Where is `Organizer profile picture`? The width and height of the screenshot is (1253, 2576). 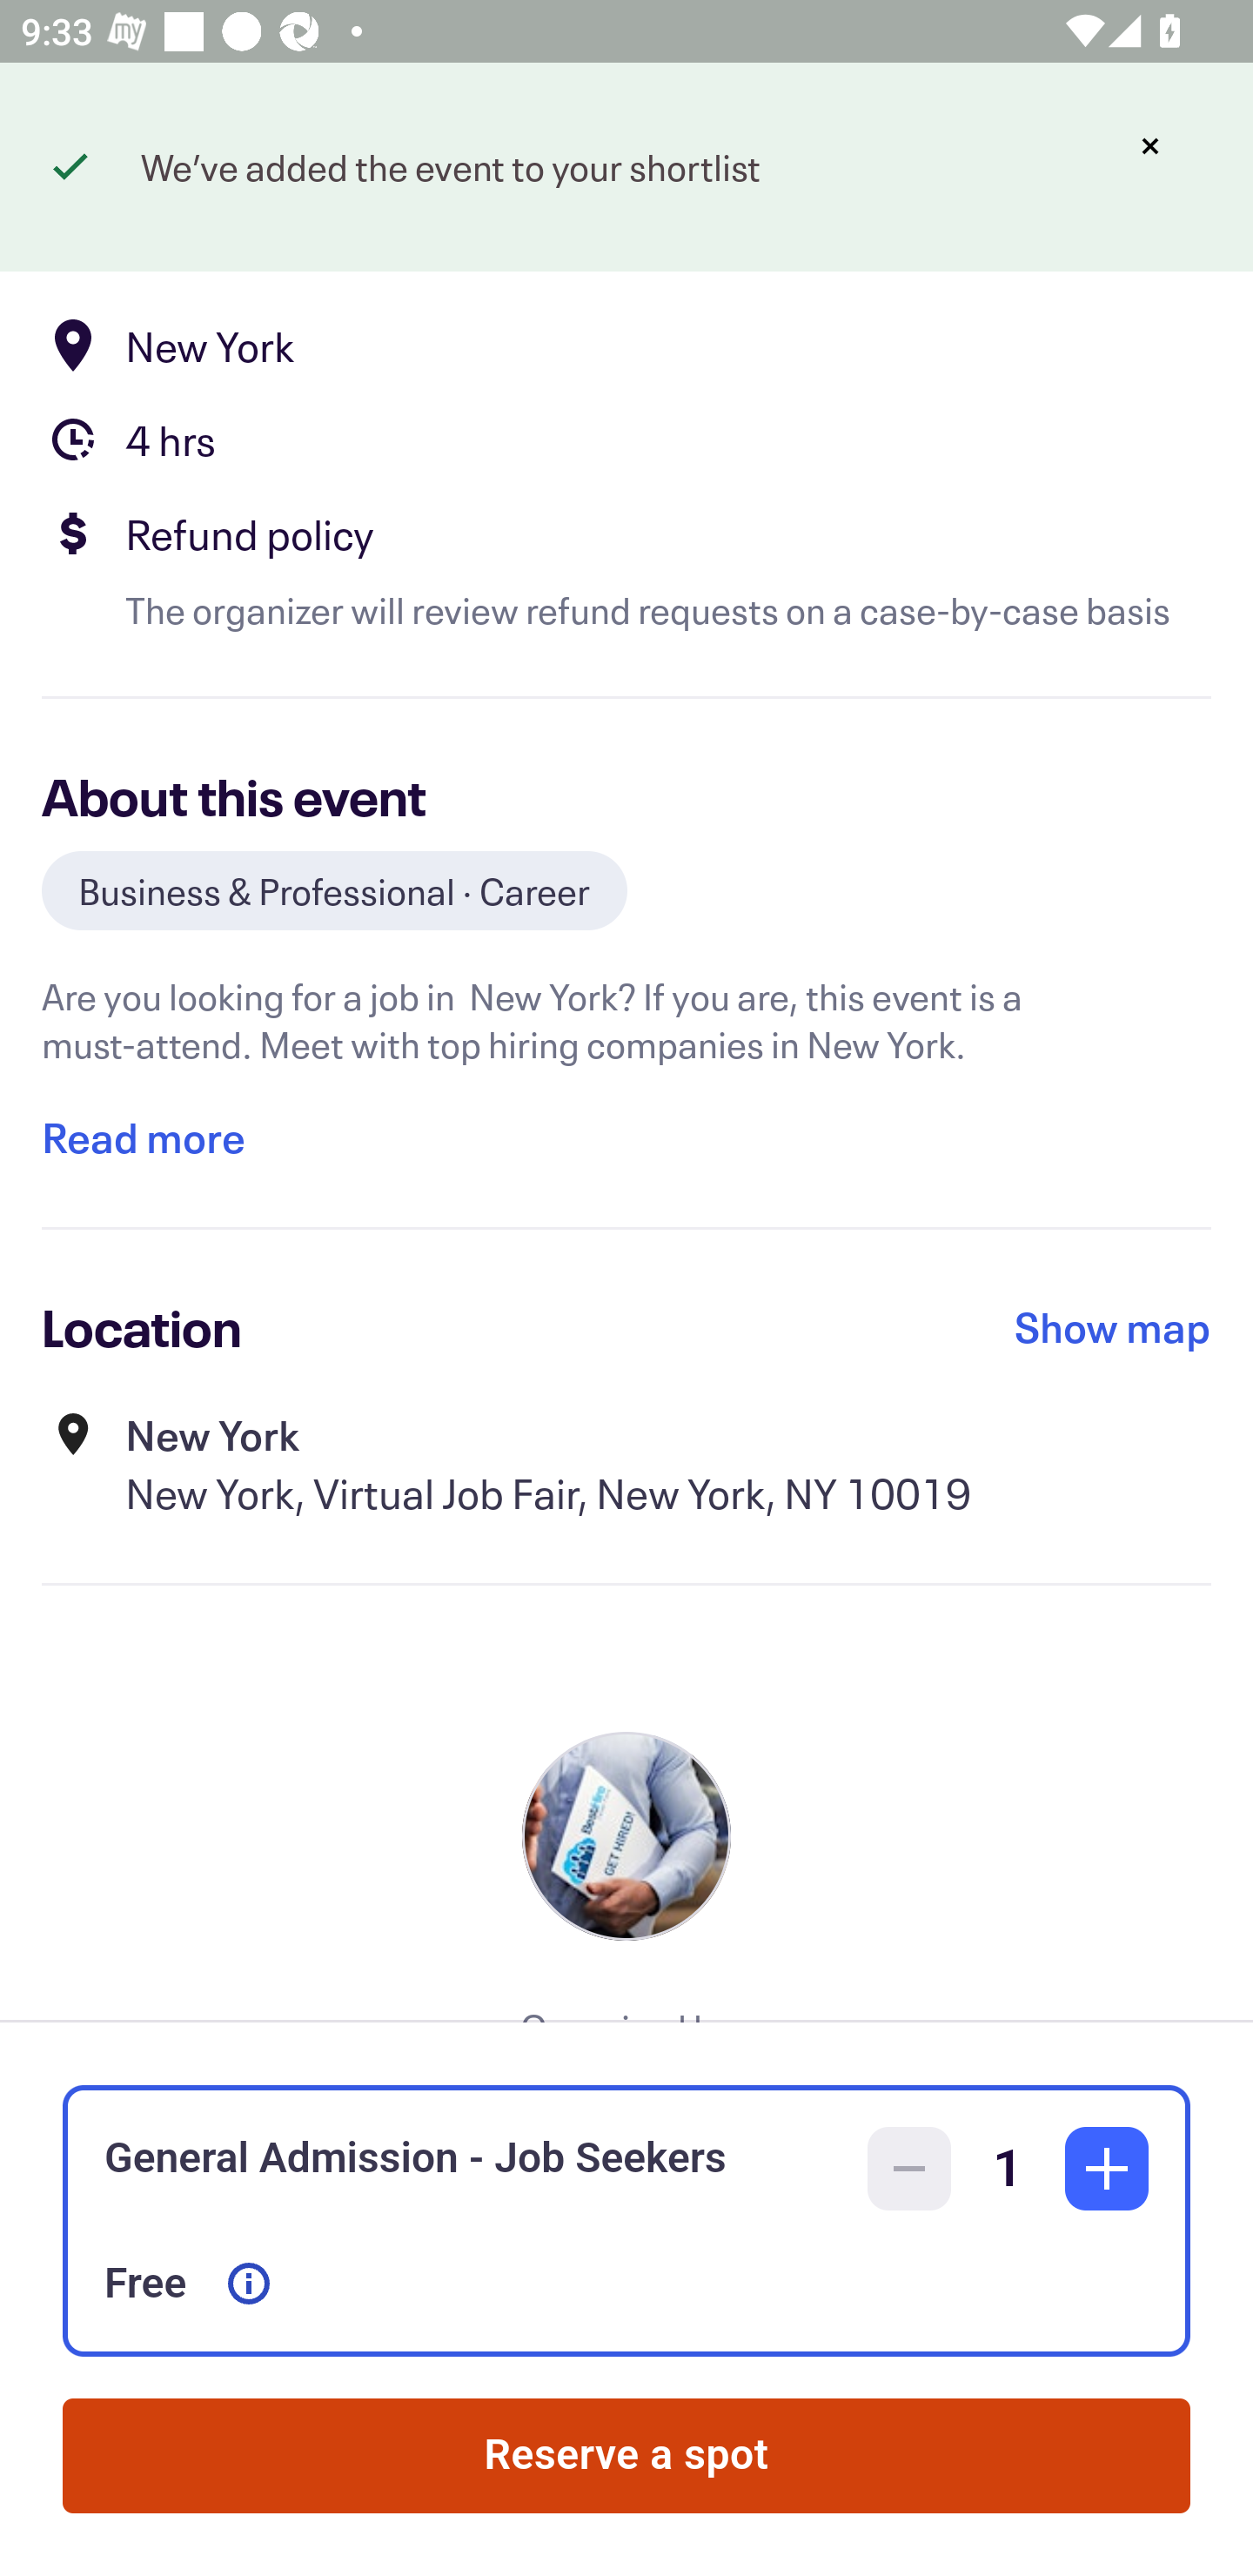 Organizer profile picture is located at coordinates (626, 1835).